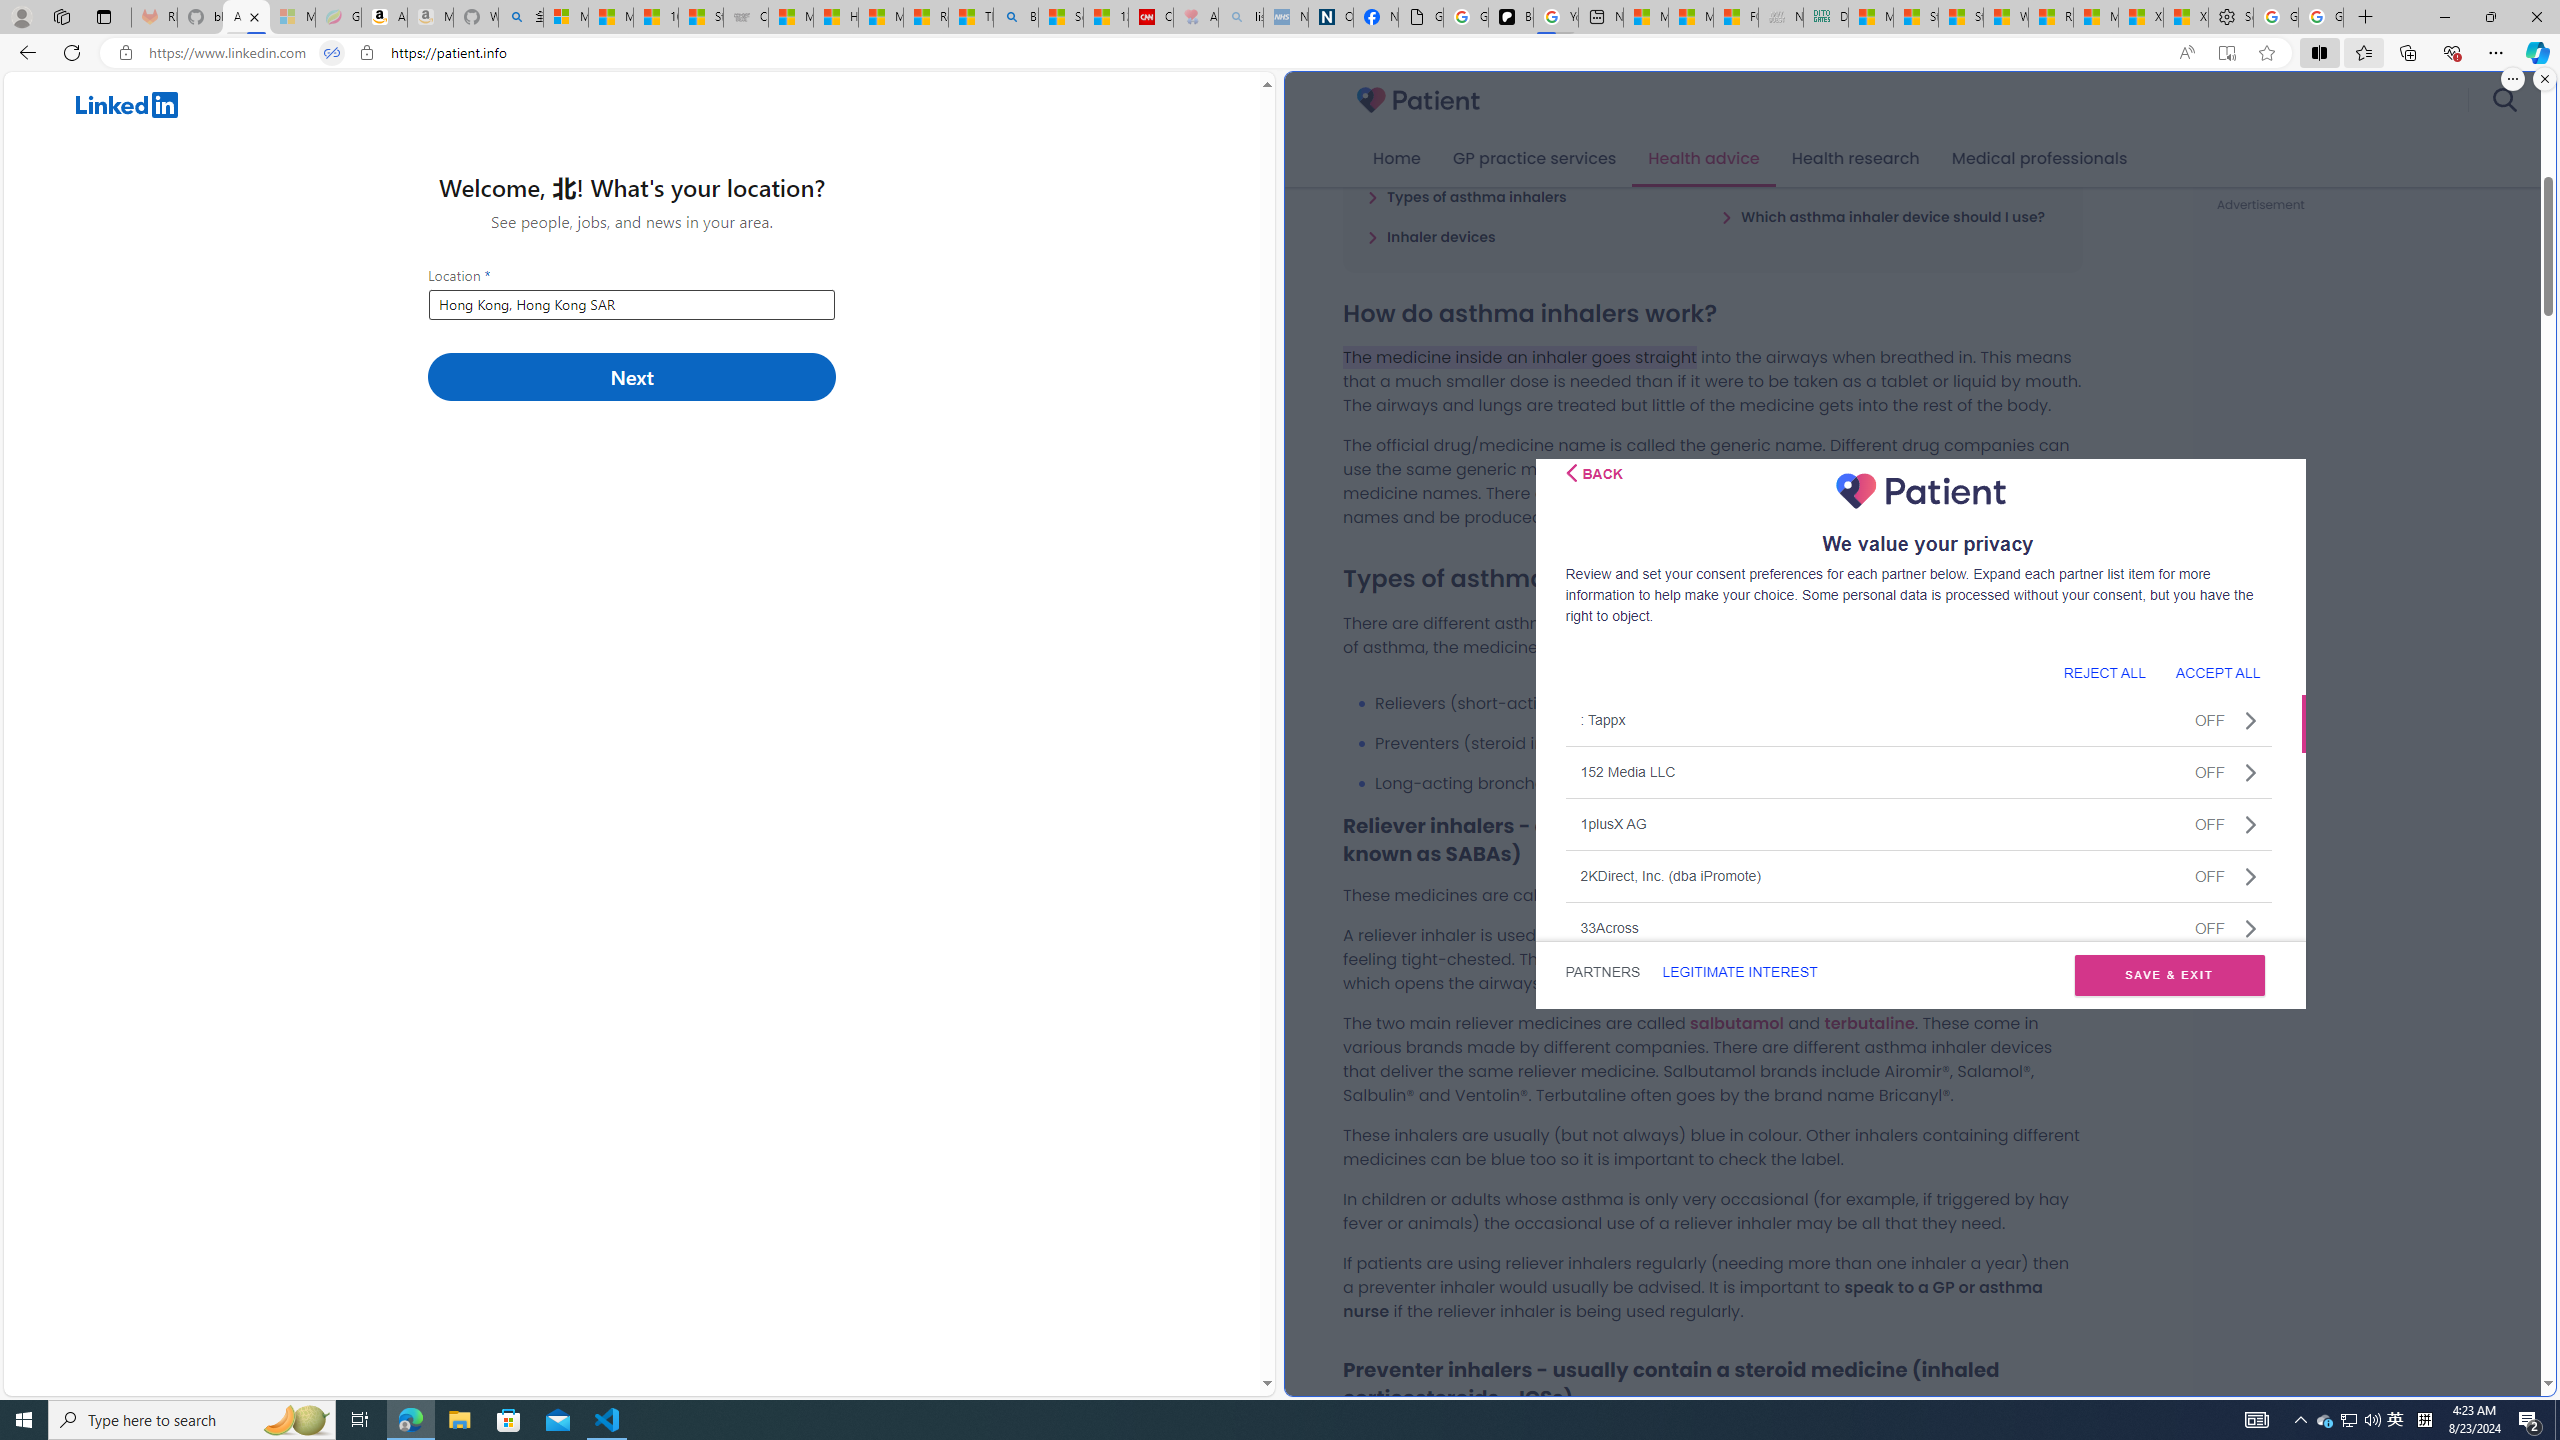  I want to click on 152 Media LLCOFF, so click(1918, 772).